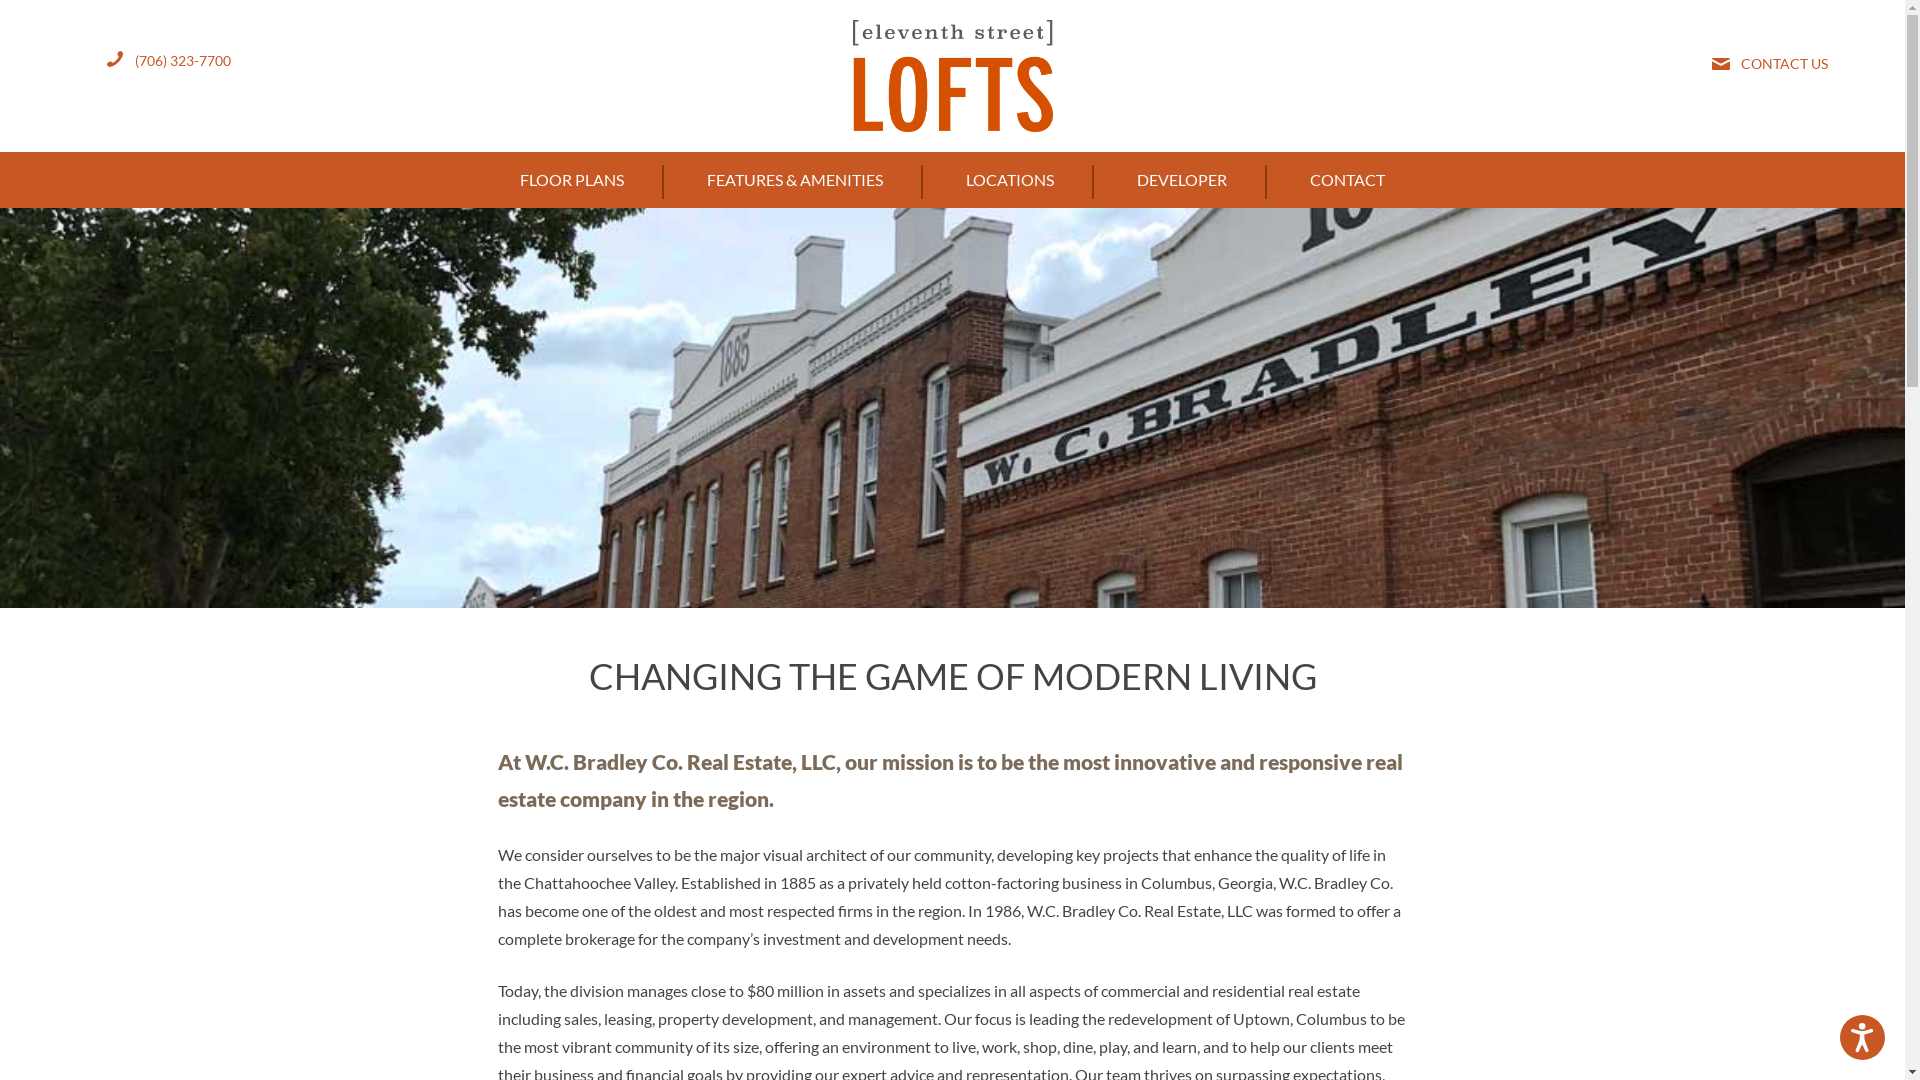  What do you see at coordinates (1784, 64) in the screenshot?
I see `CONTACT US` at bounding box center [1784, 64].